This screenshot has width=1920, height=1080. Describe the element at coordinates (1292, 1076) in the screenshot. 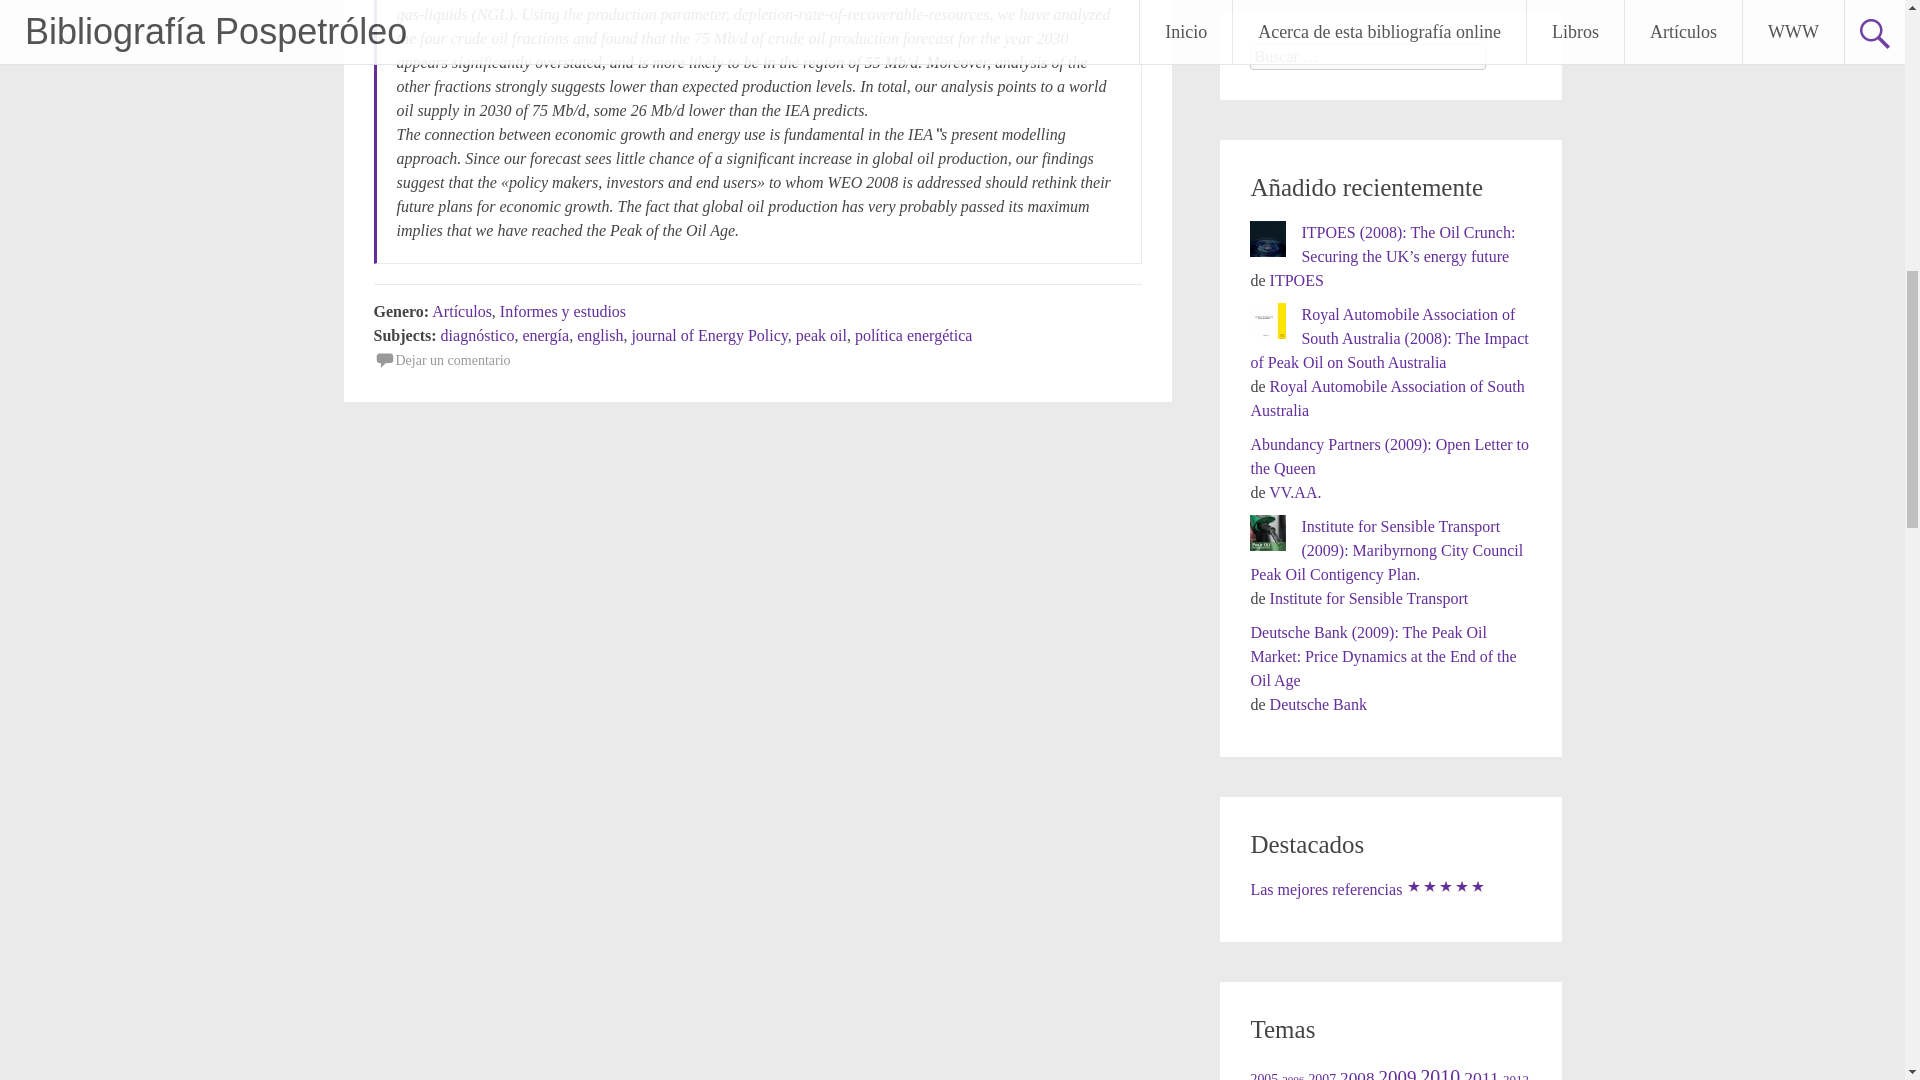

I see `2006` at that location.